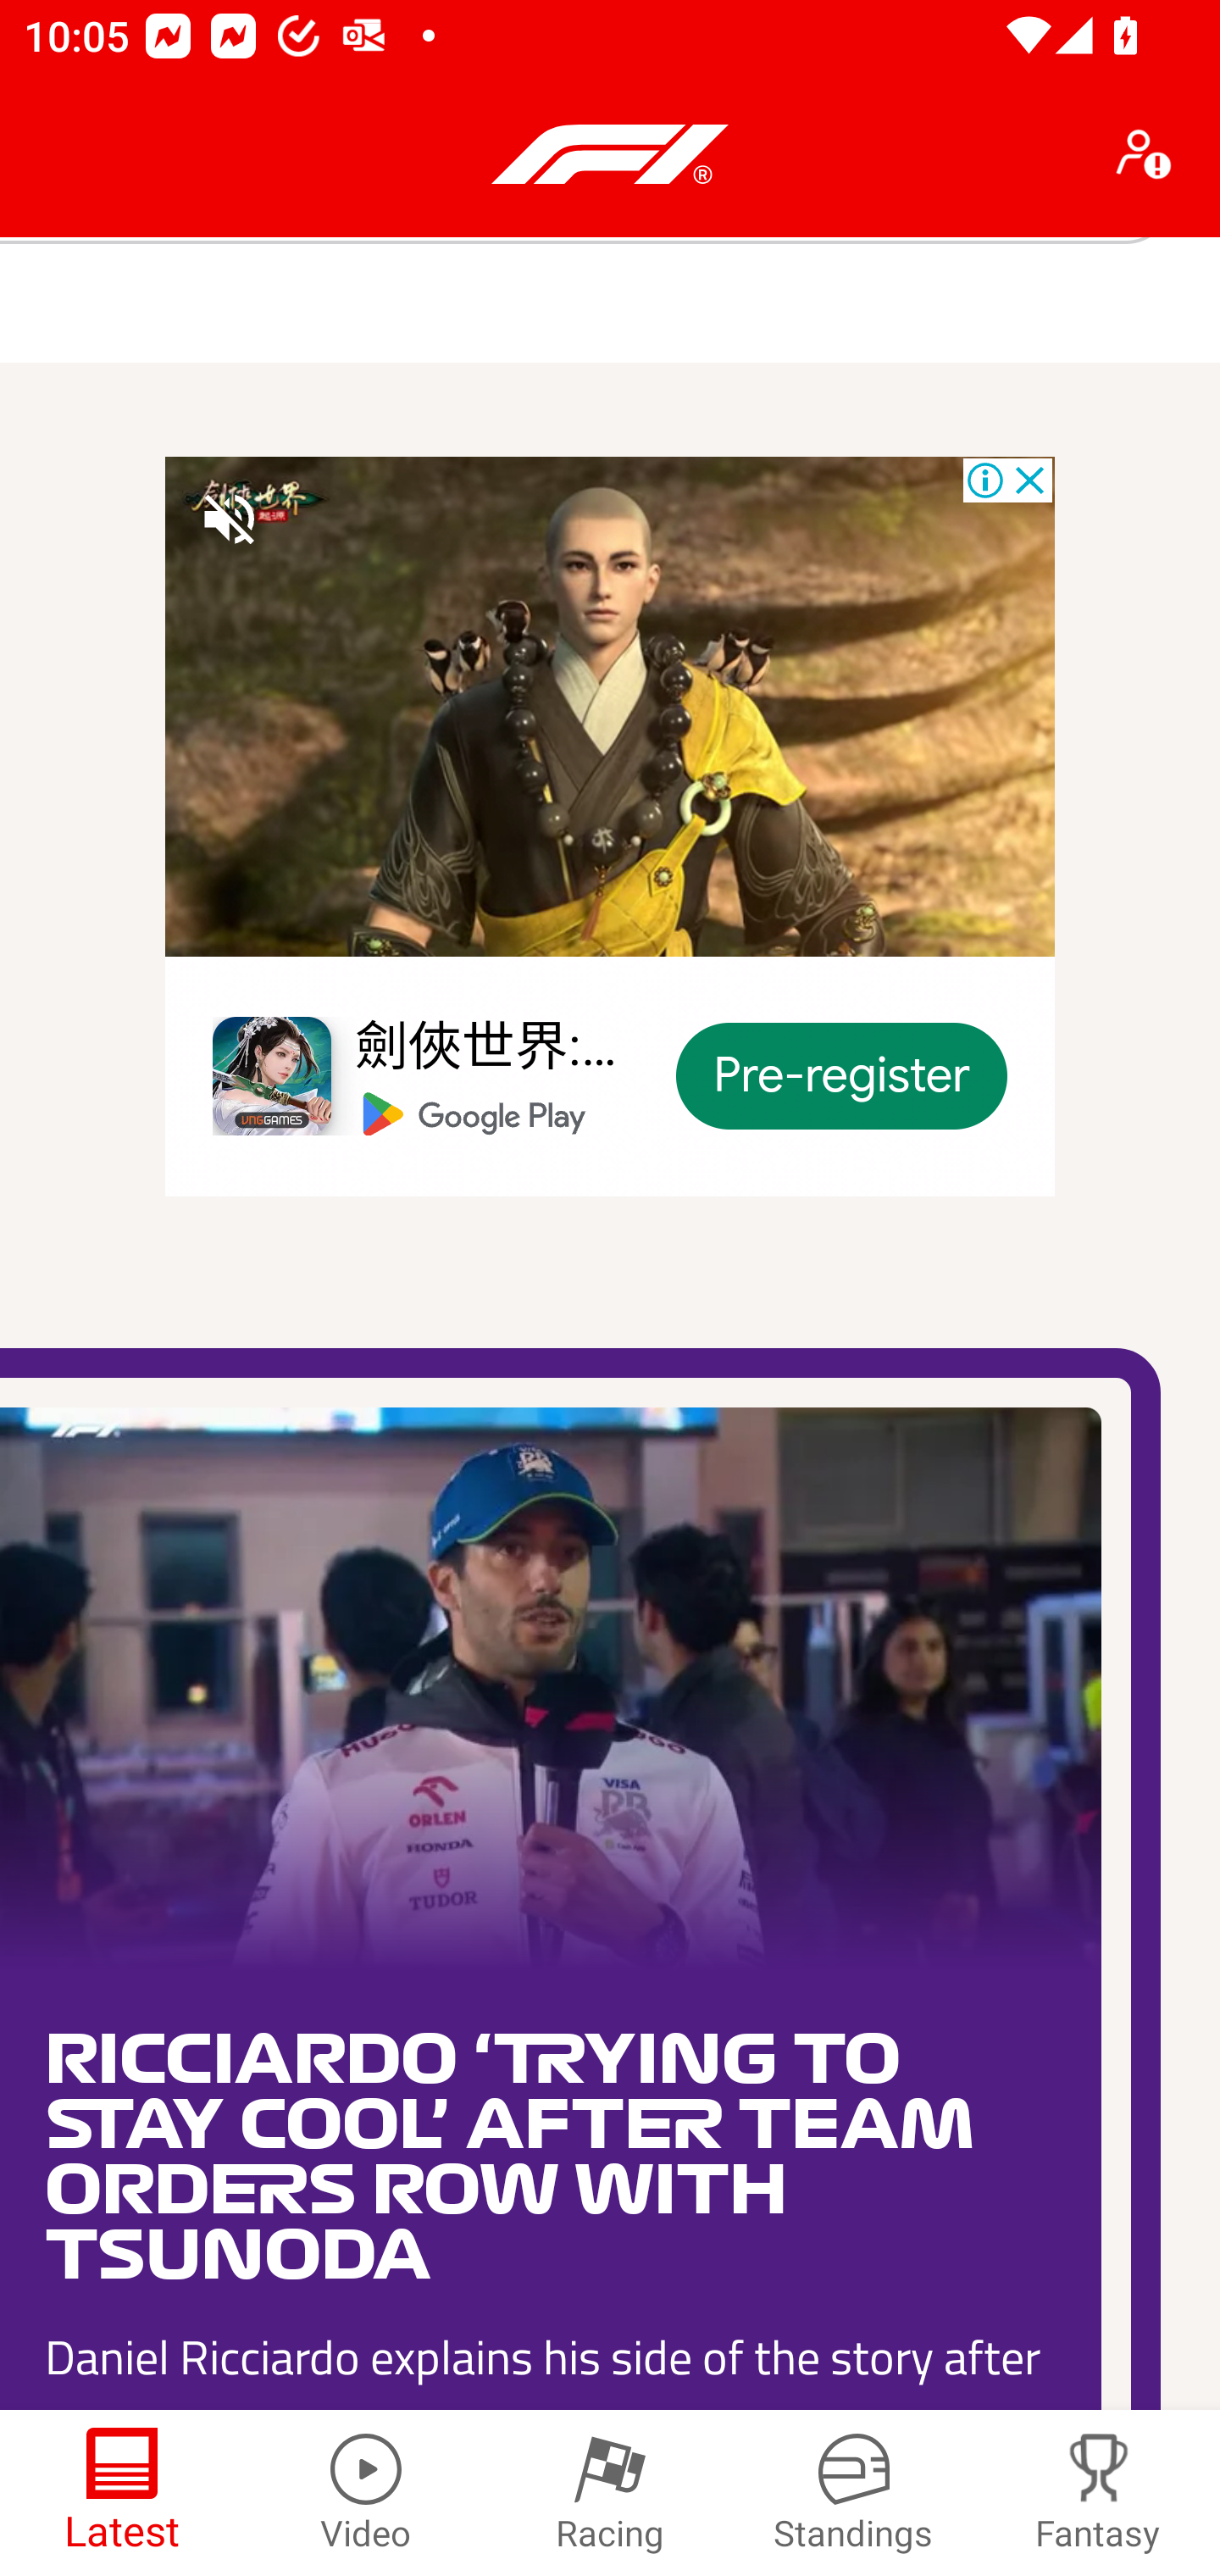  I want to click on Racing, so click(610, 2493).